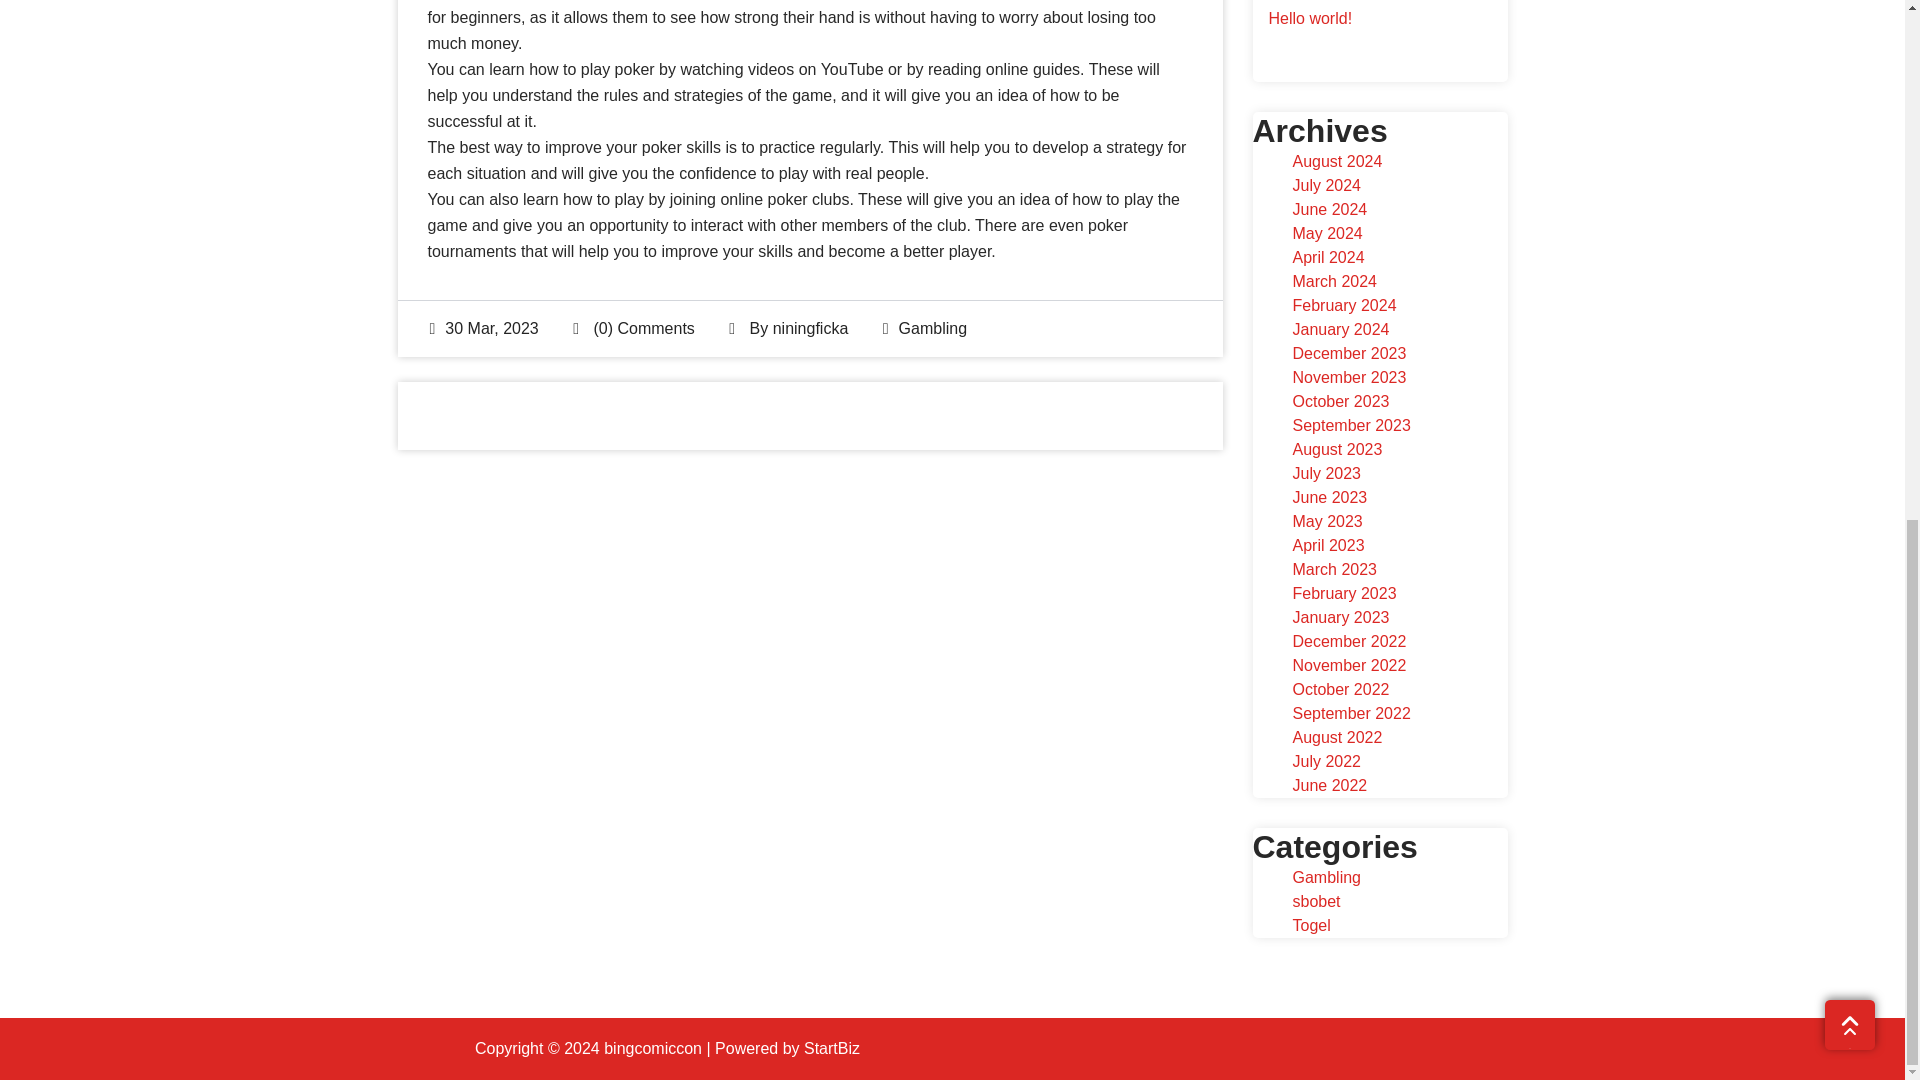  What do you see at coordinates (1328, 257) in the screenshot?
I see `April 2024` at bounding box center [1328, 257].